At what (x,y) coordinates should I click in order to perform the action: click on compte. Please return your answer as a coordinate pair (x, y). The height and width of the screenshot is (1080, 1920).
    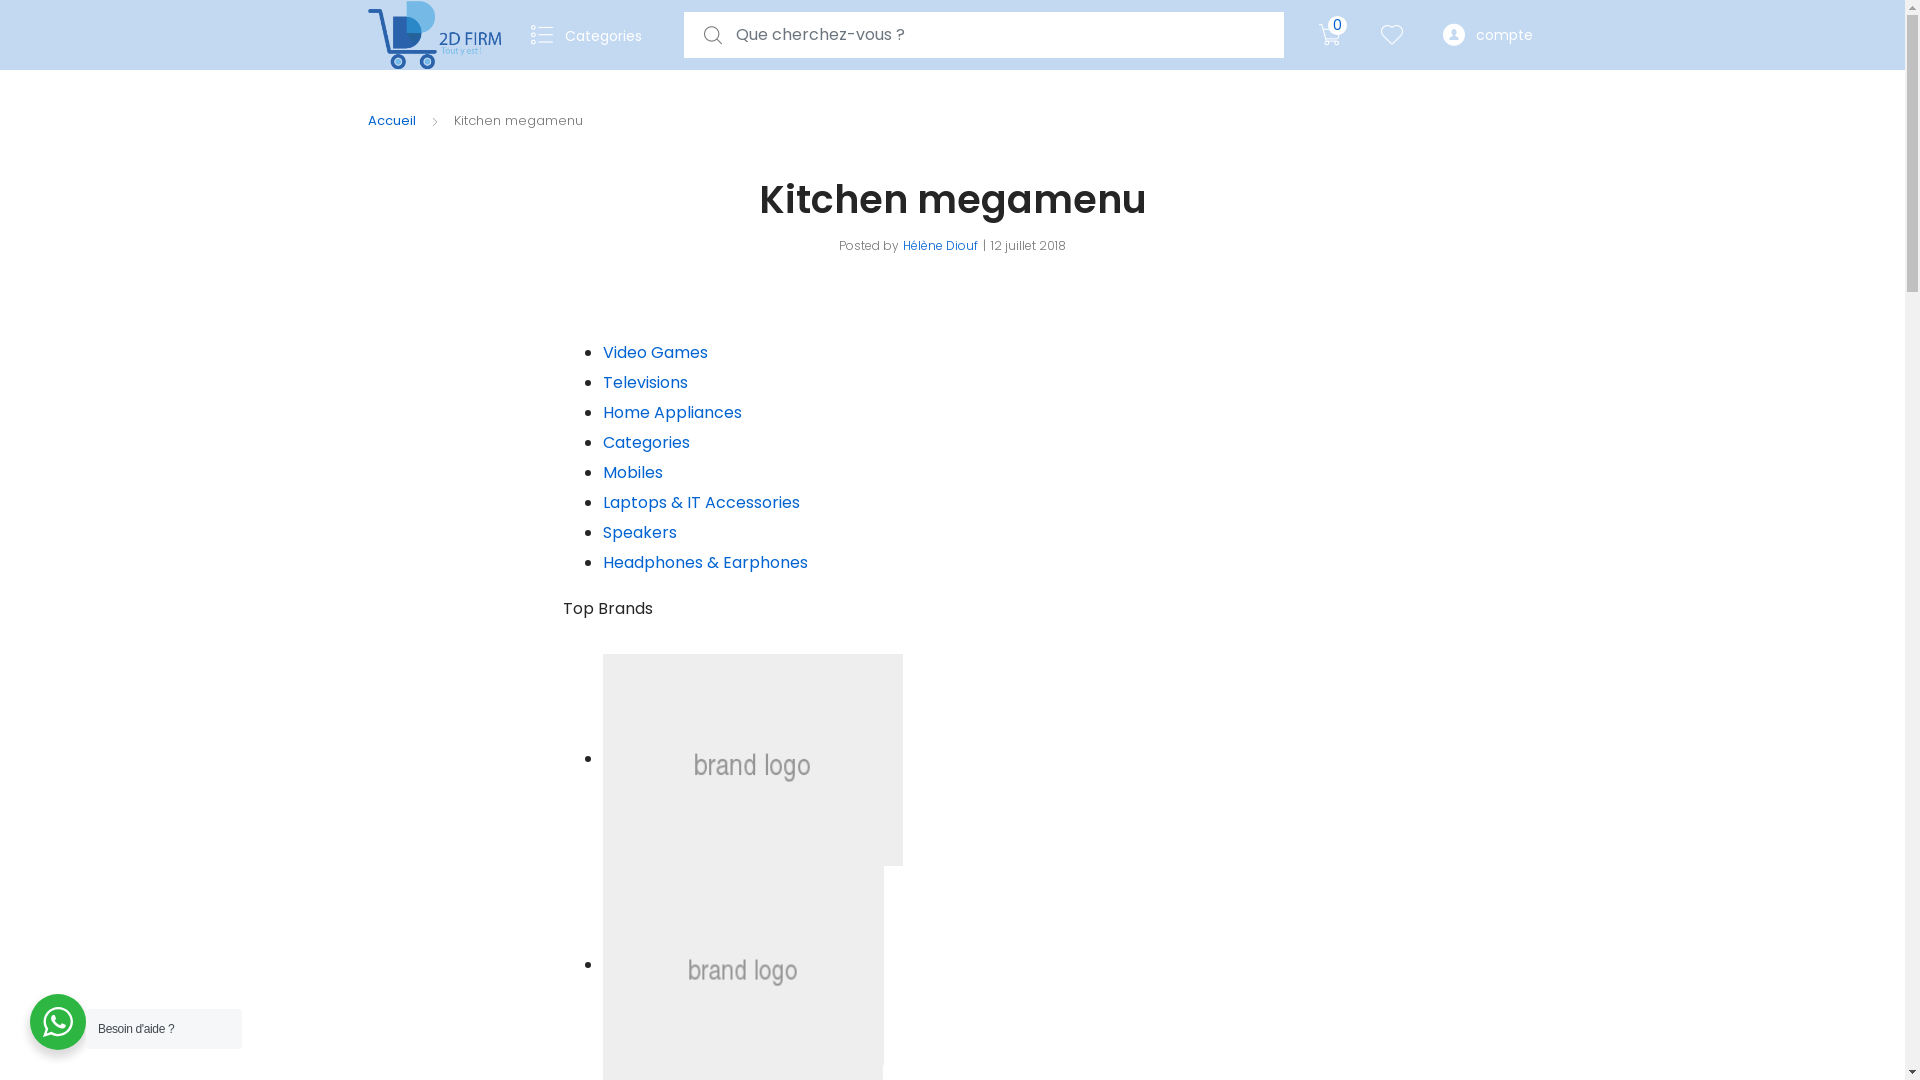
    Looking at the image, I should click on (1487, 35).